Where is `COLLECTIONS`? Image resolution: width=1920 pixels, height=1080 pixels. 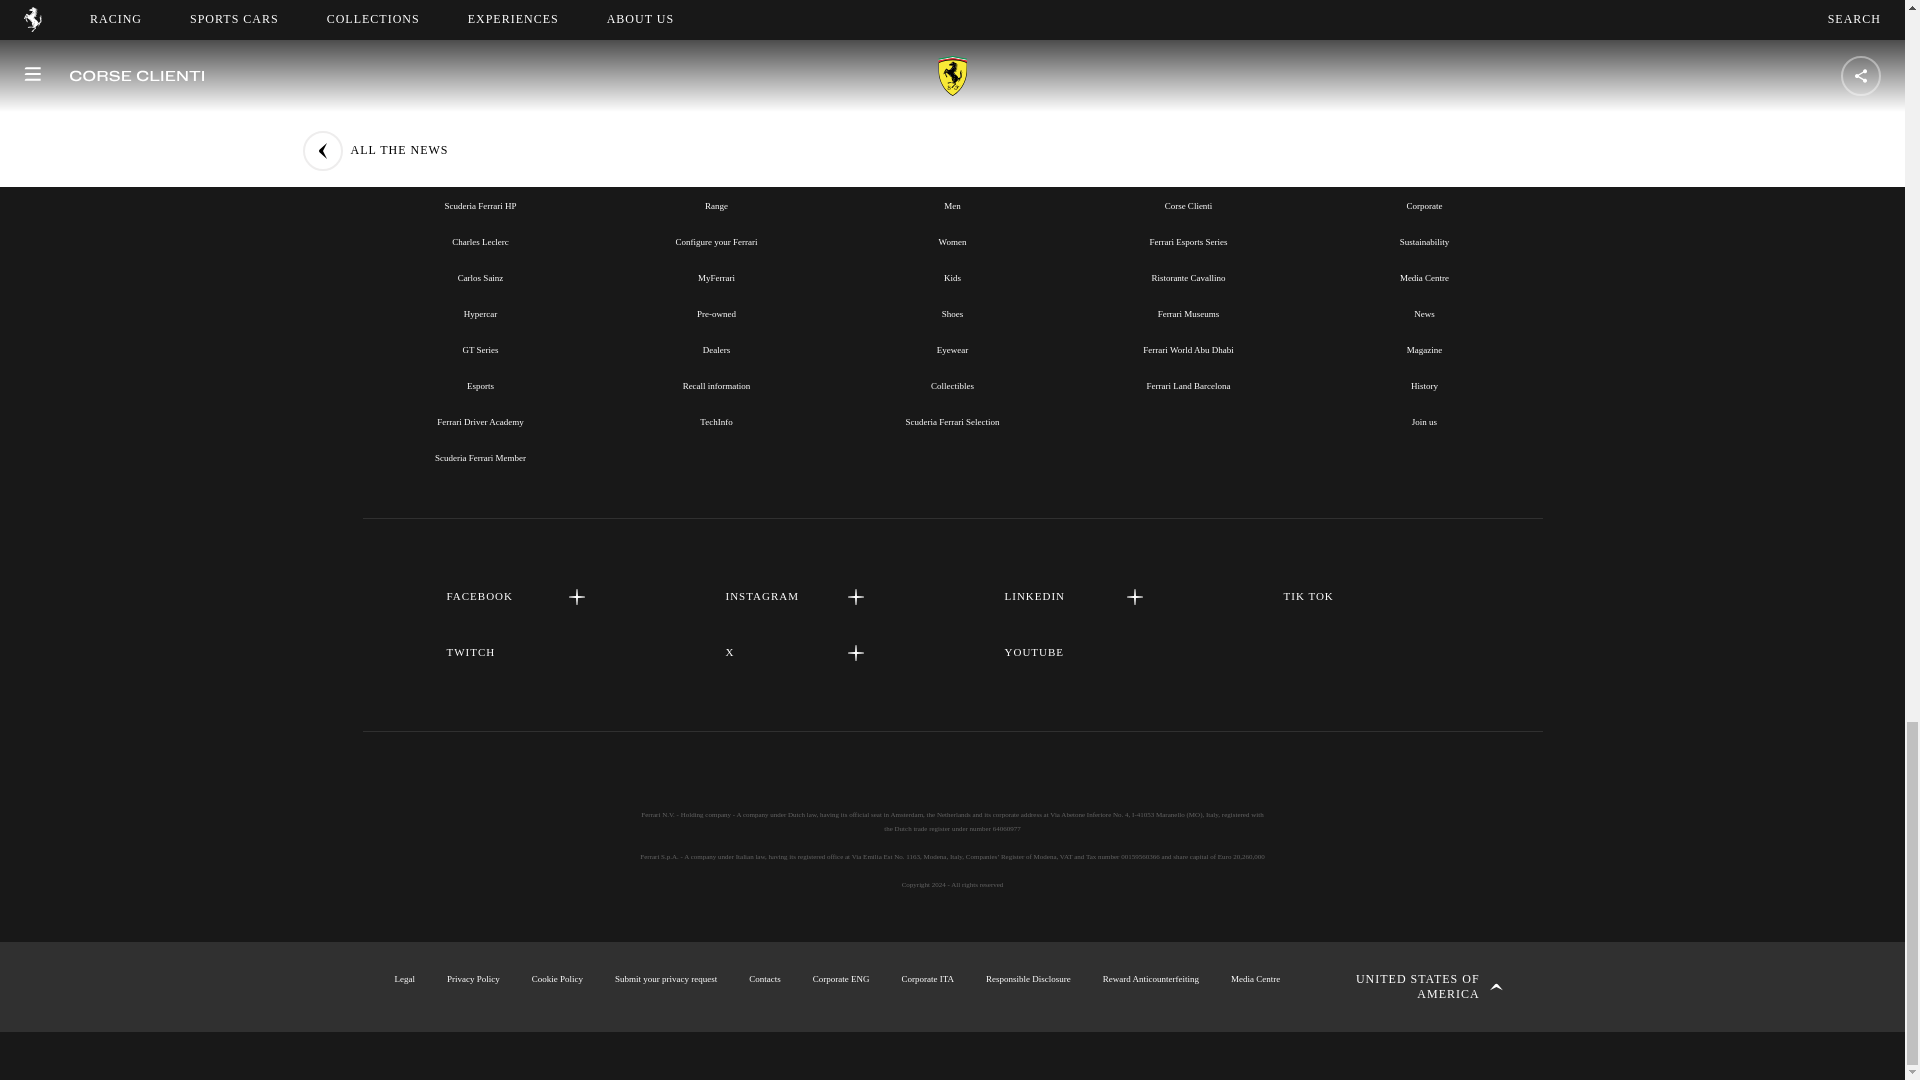
COLLECTIONS is located at coordinates (951, 160).